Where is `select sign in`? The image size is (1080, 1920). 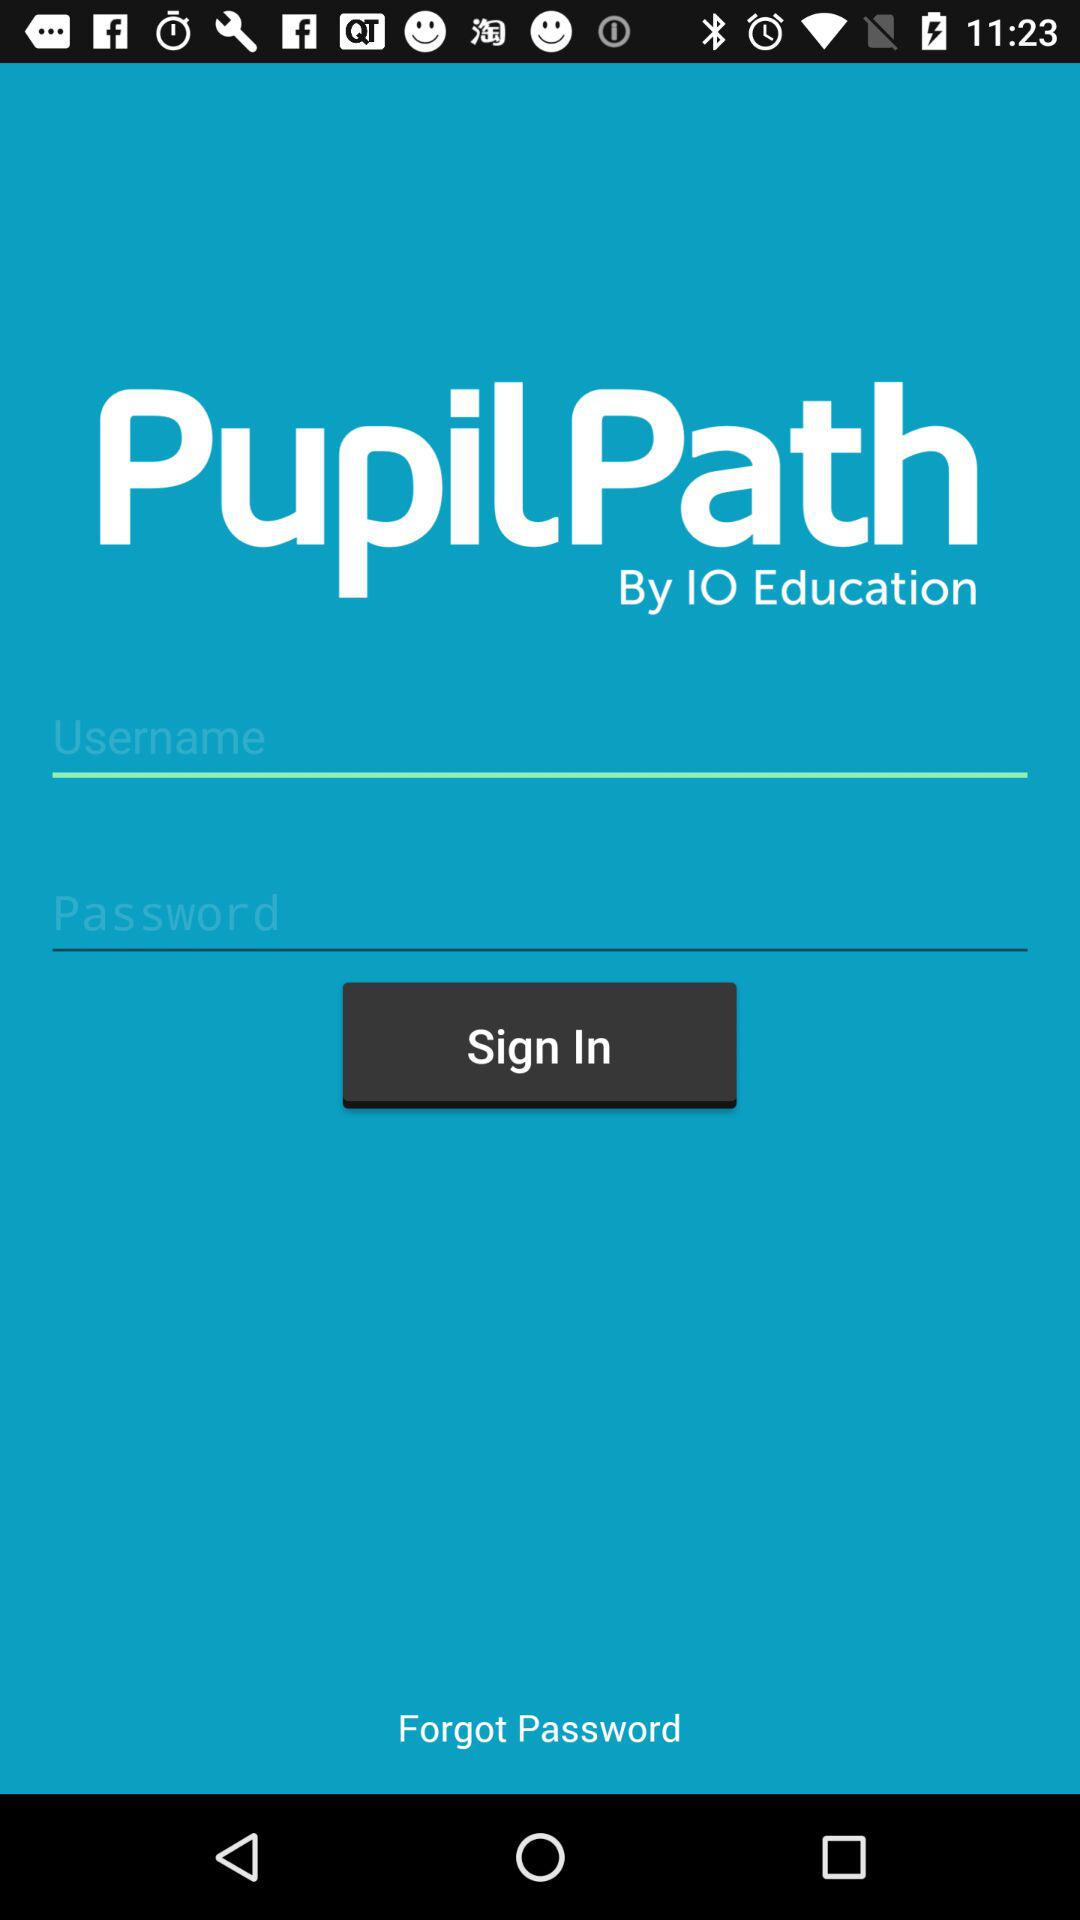 select sign in is located at coordinates (539, 1045).